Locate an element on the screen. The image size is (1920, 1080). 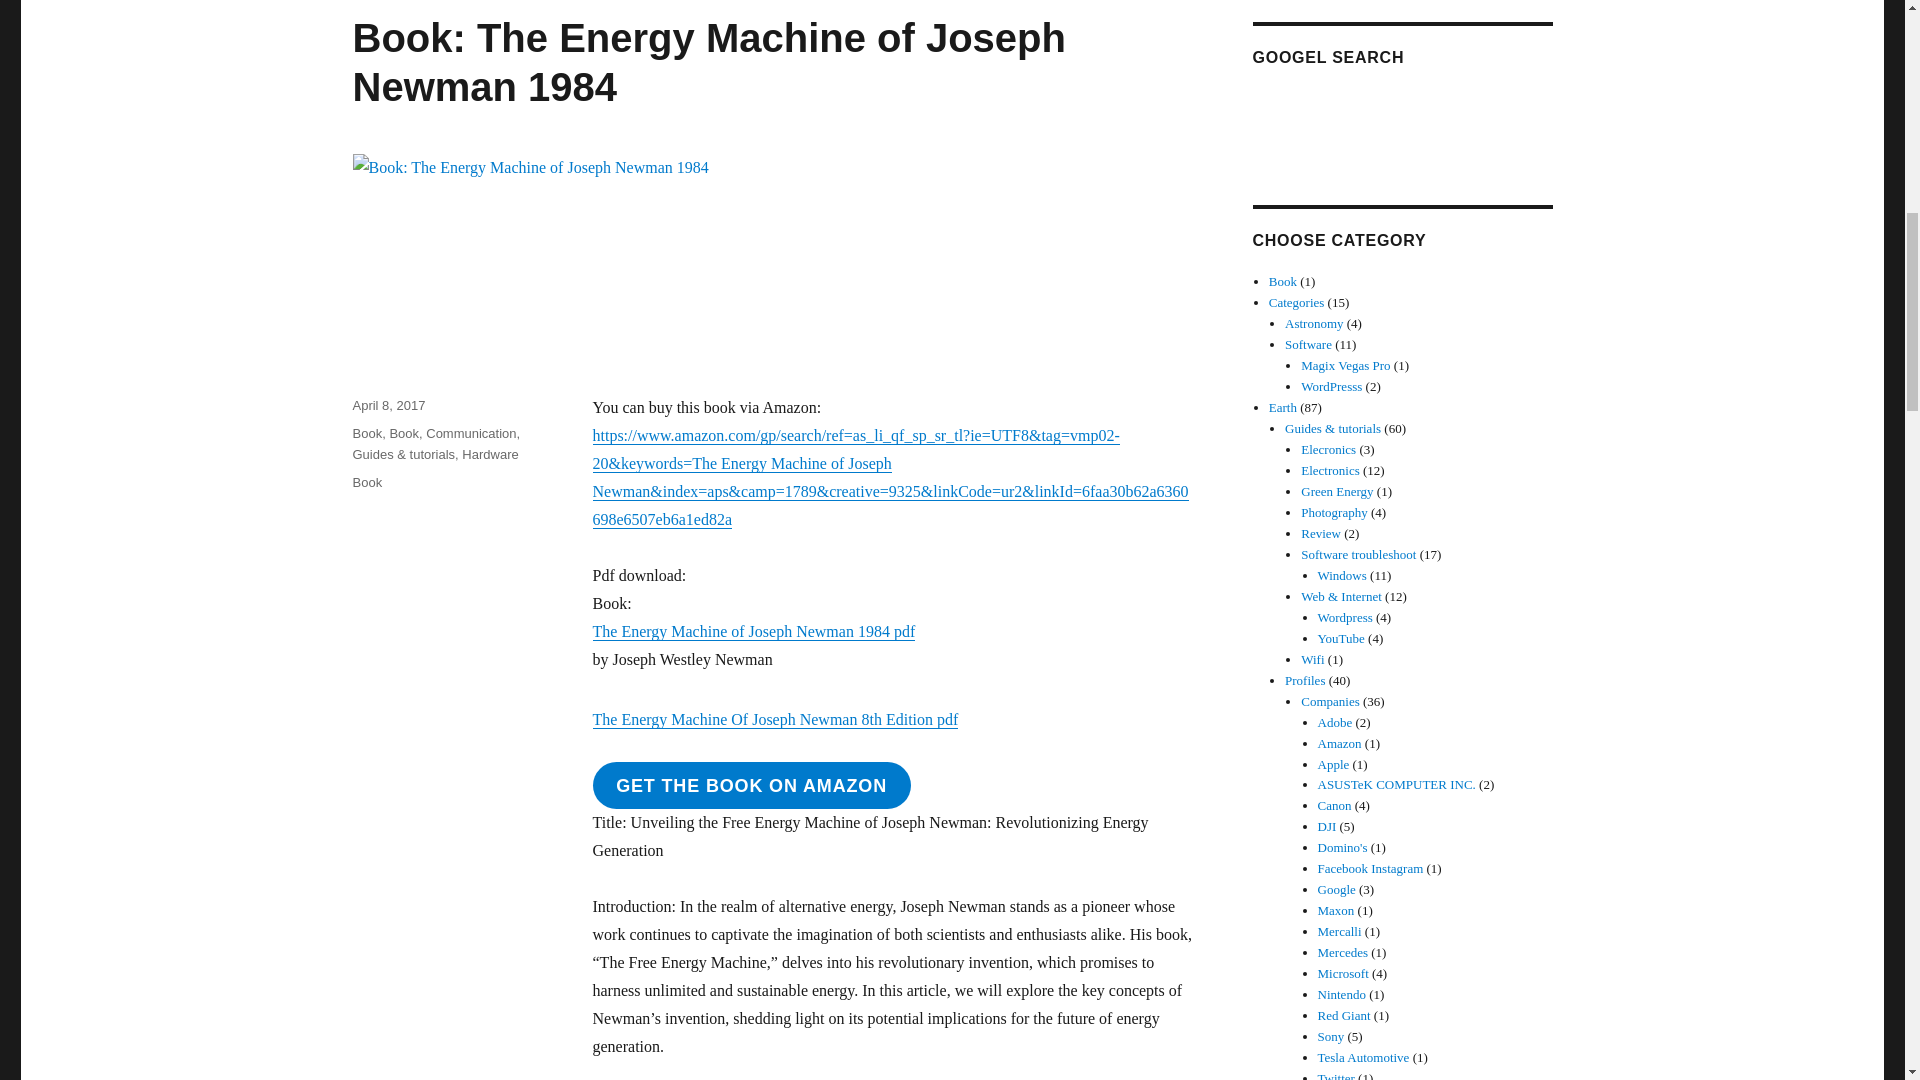
Astronomy is located at coordinates (1314, 323).